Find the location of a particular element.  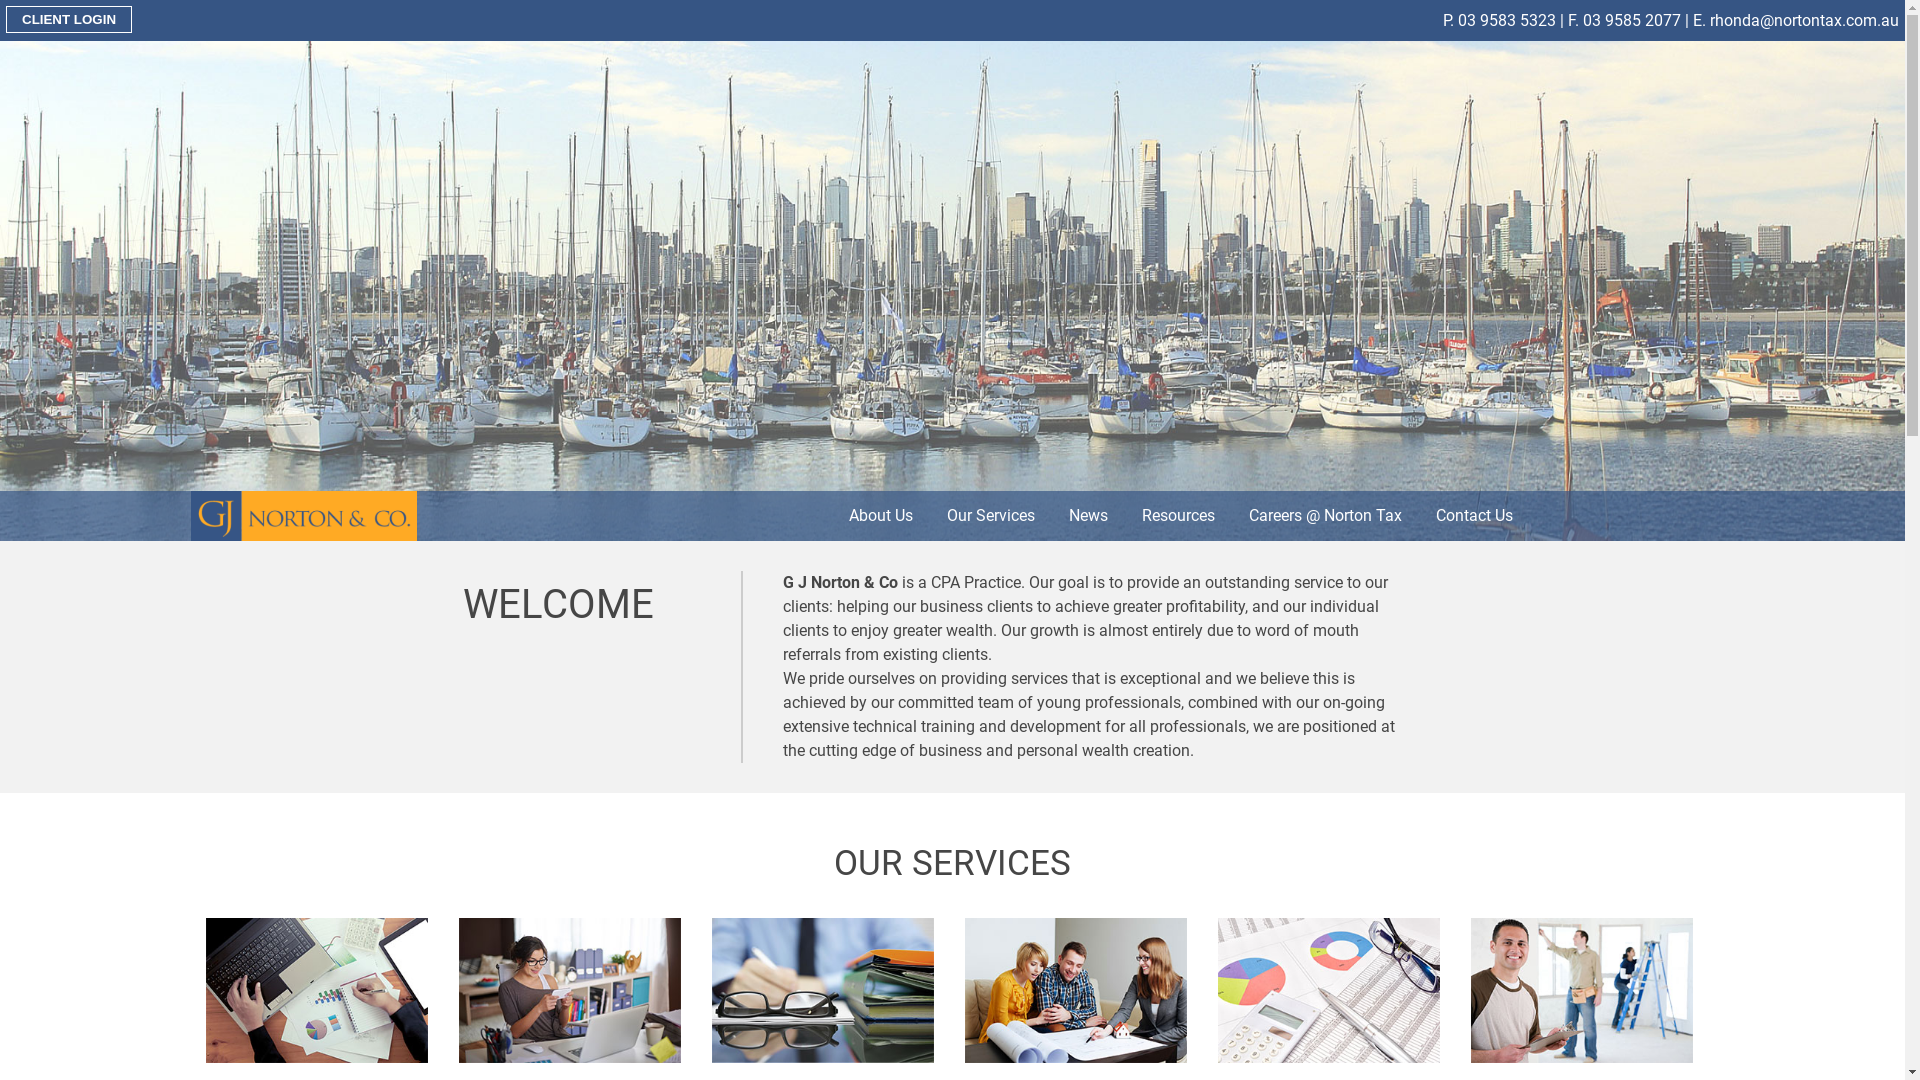

CLIENT LOGIN is located at coordinates (69, 20).